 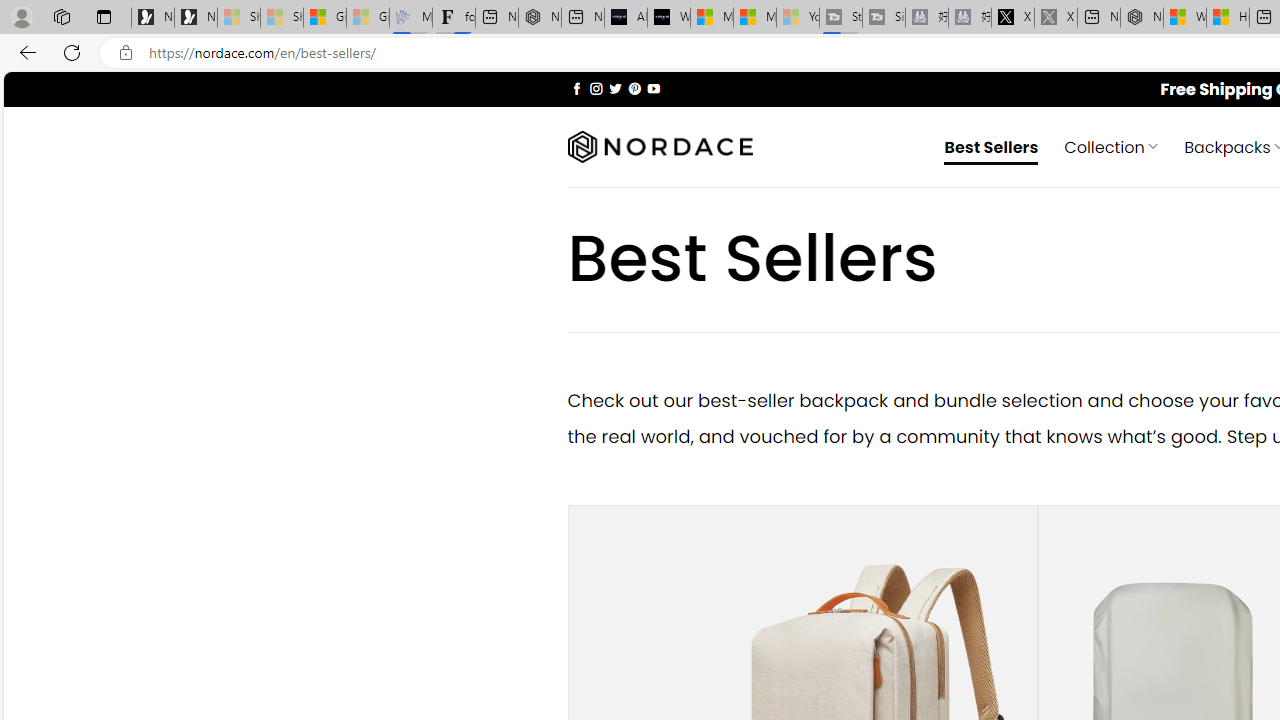 What do you see at coordinates (1056, 18) in the screenshot?
I see `X - Sleeping` at bounding box center [1056, 18].